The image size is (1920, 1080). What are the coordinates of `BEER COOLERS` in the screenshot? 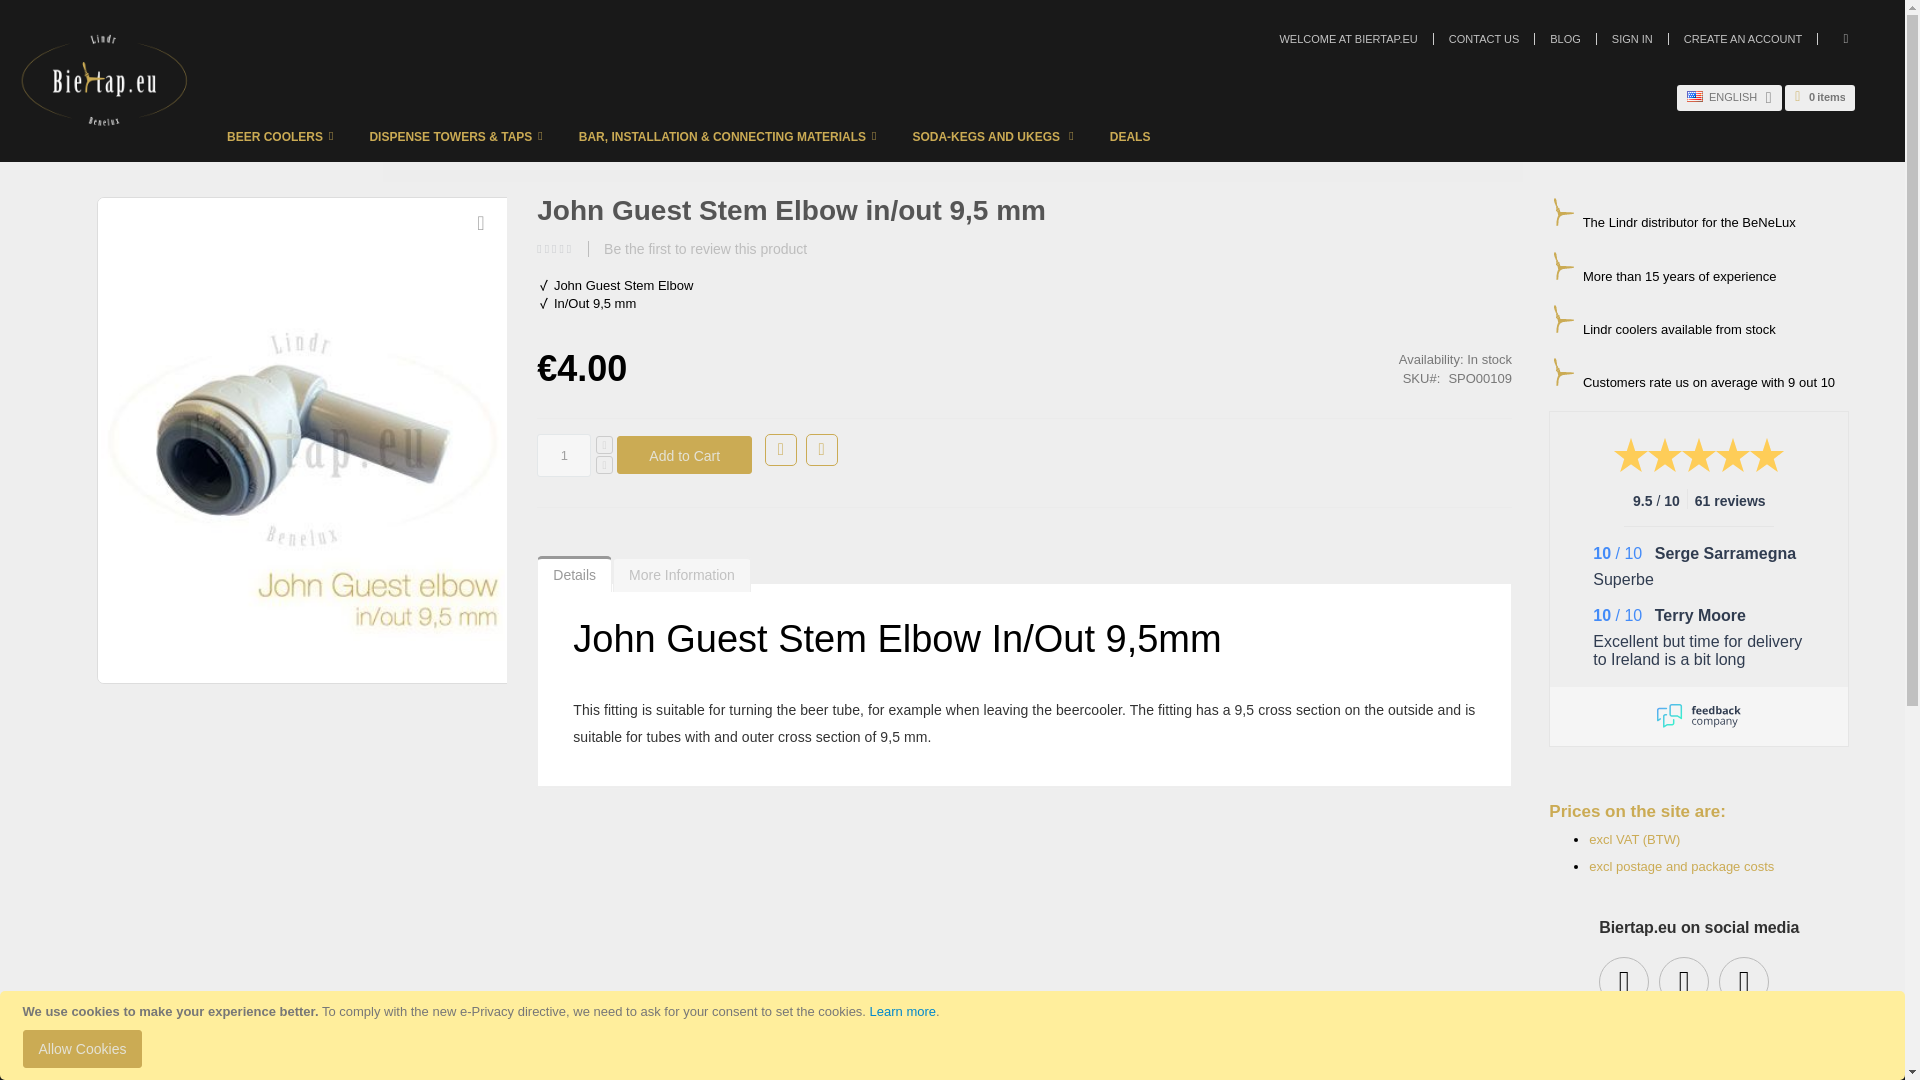 It's located at (1698, 716).